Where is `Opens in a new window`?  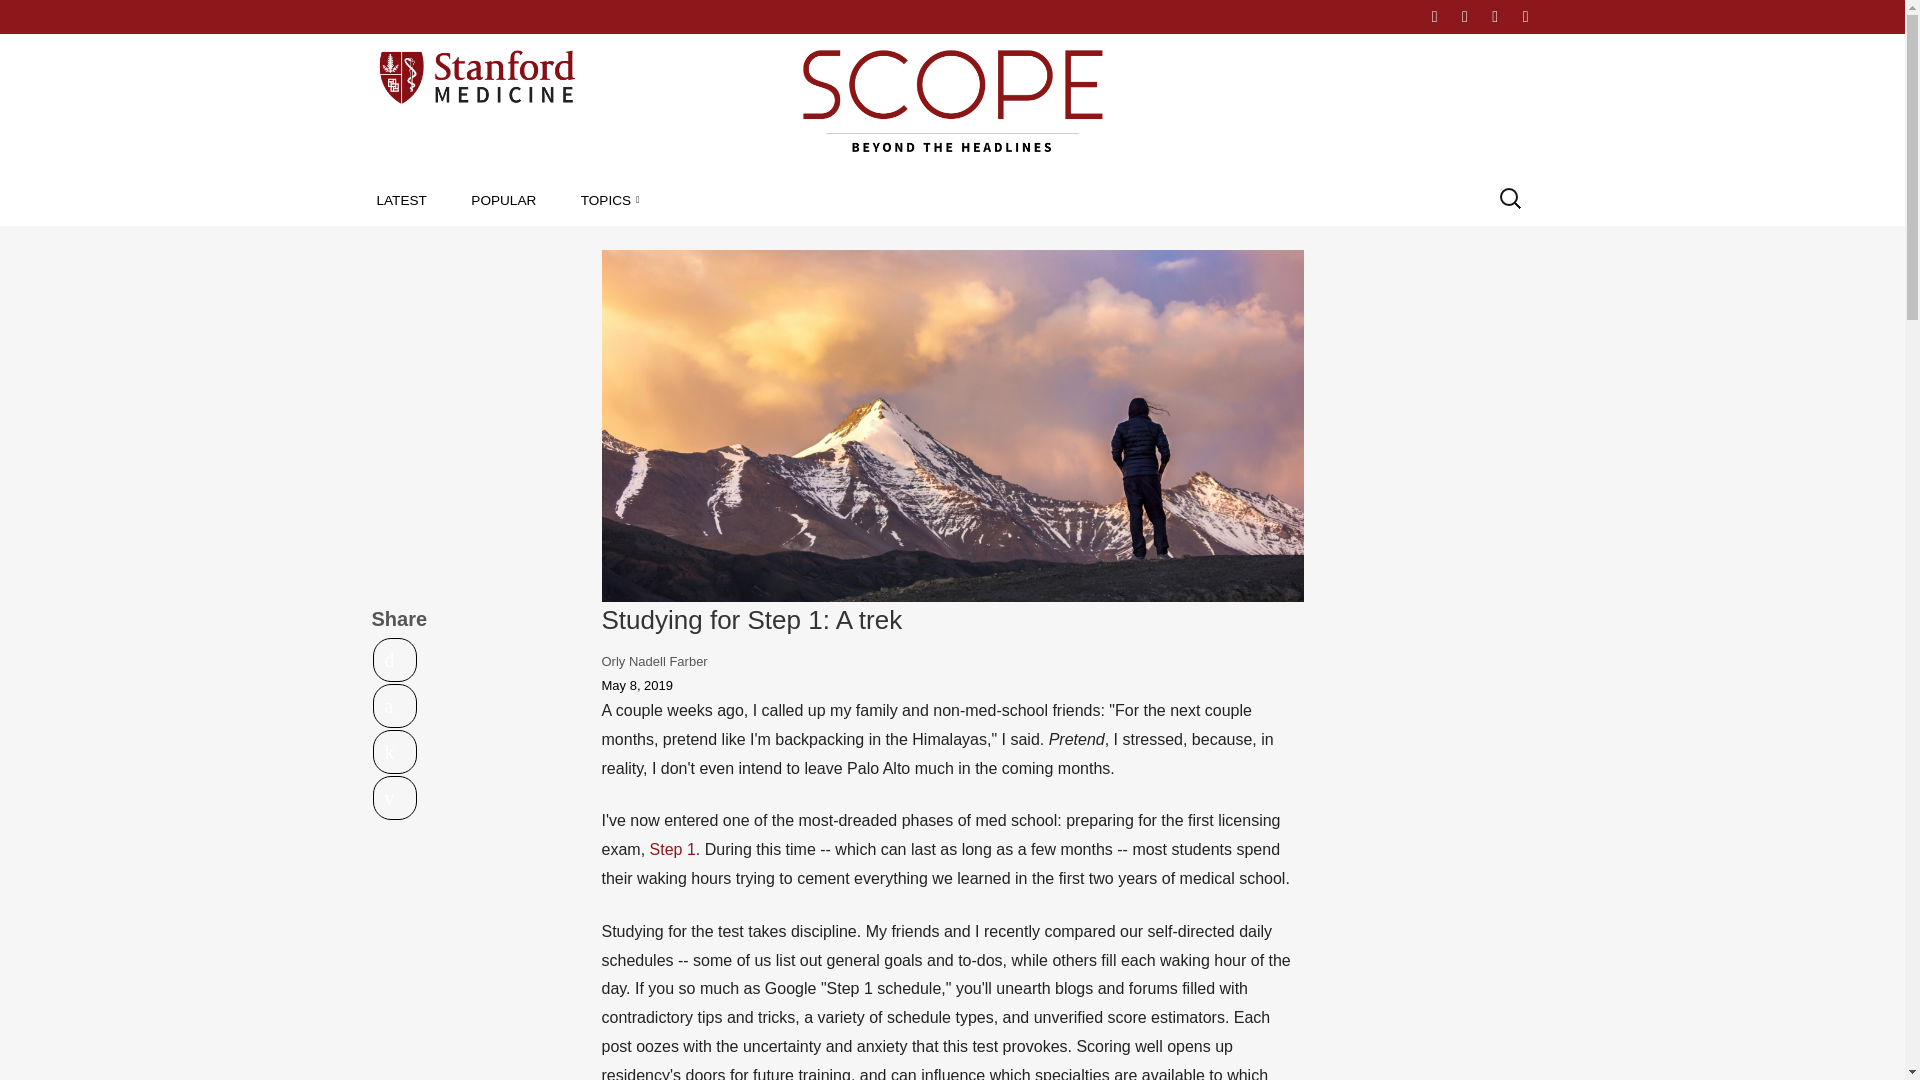
Opens in a new window is located at coordinates (395, 752).